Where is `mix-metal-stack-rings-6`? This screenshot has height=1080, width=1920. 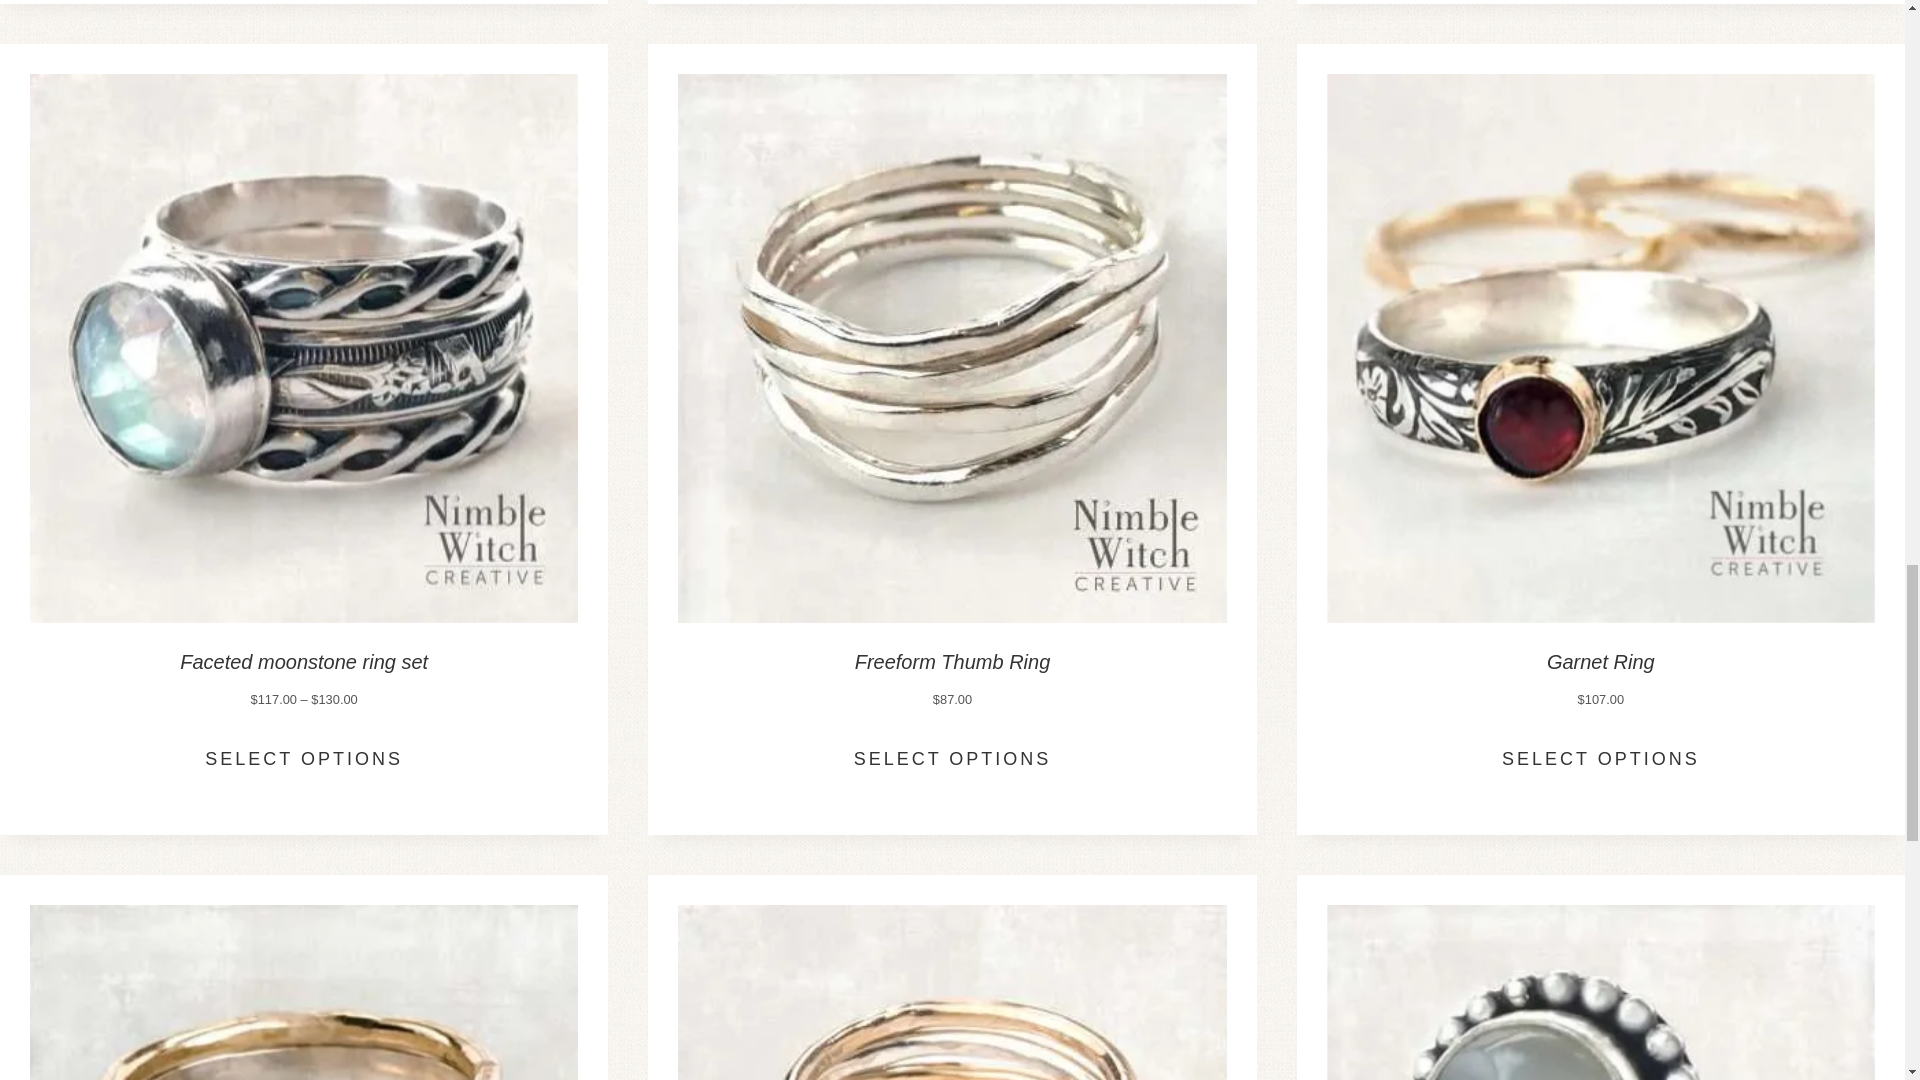
mix-metal-stack-rings-6 is located at coordinates (952, 992).